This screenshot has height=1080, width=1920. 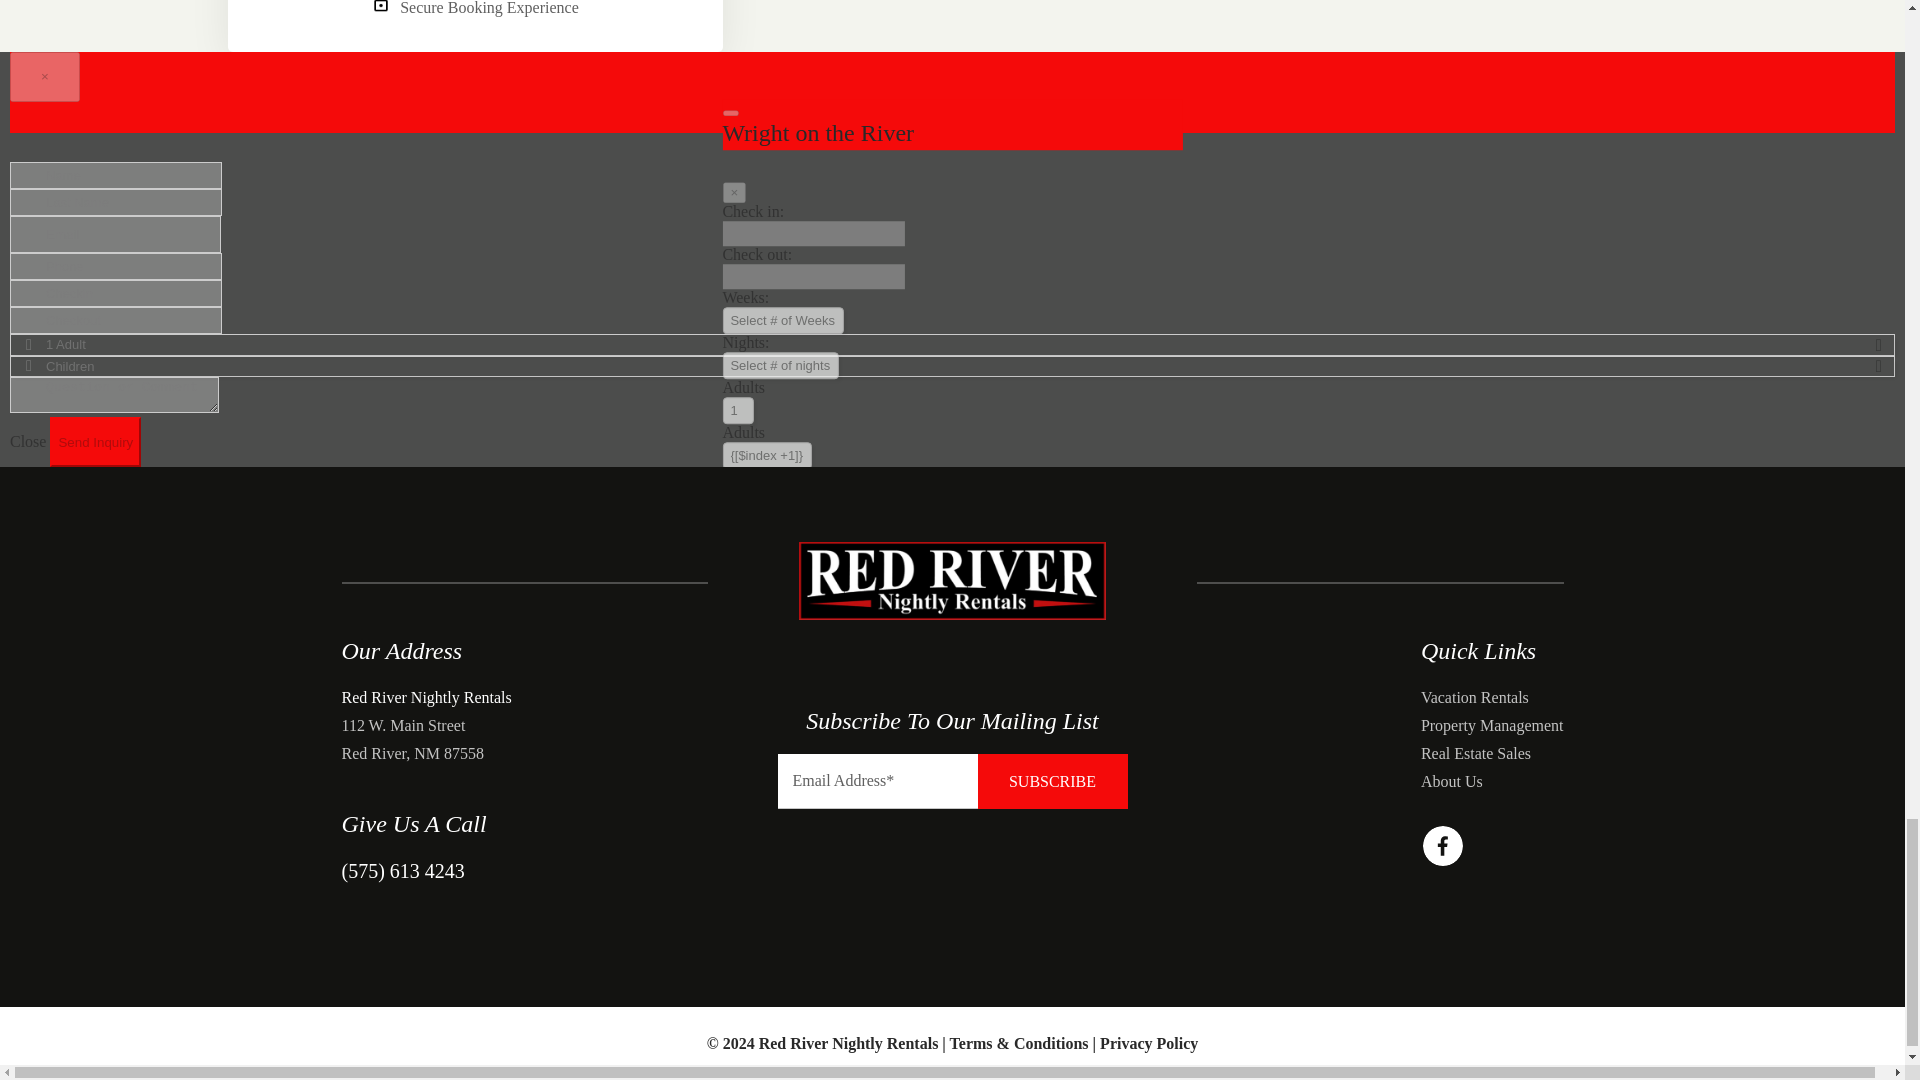 I want to click on Close, so click(x=29, y=442).